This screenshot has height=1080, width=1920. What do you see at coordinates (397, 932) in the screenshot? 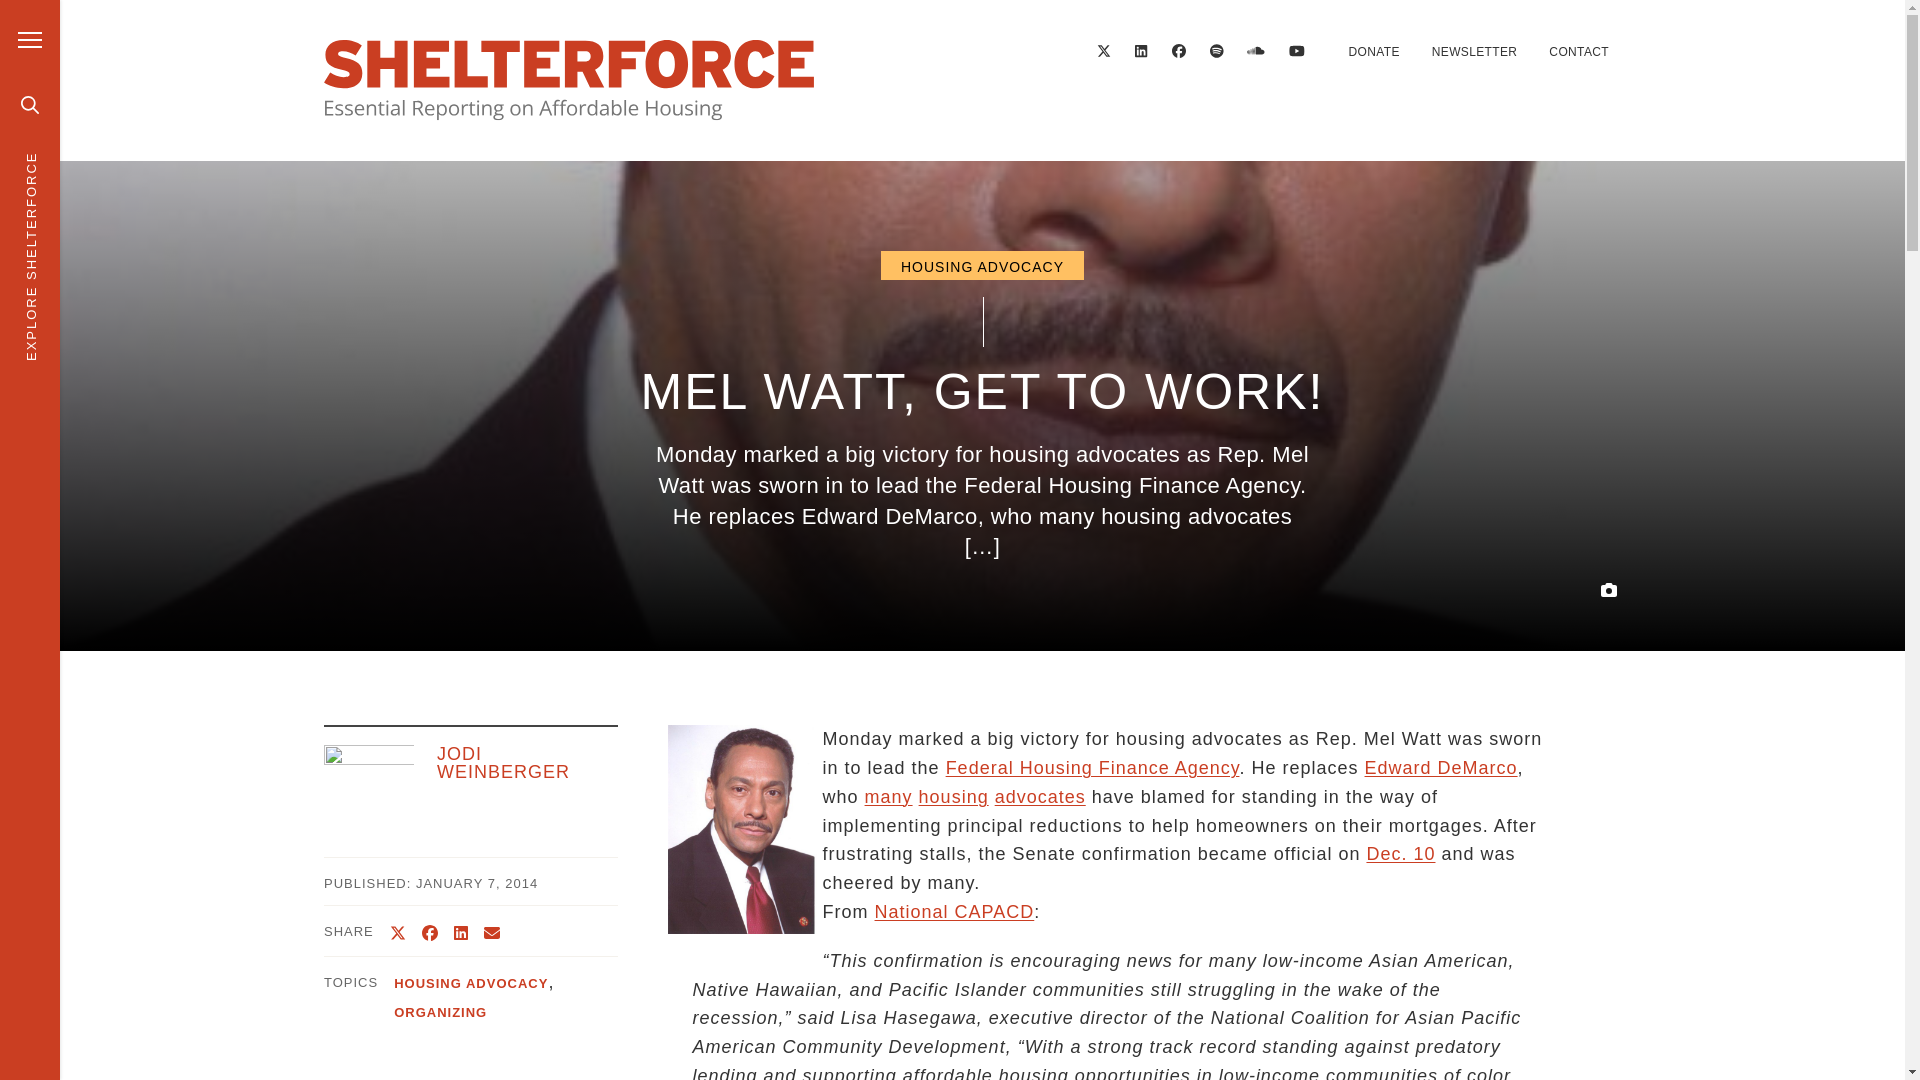
I see `Share Via Twitter` at bounding box center [397, 932].